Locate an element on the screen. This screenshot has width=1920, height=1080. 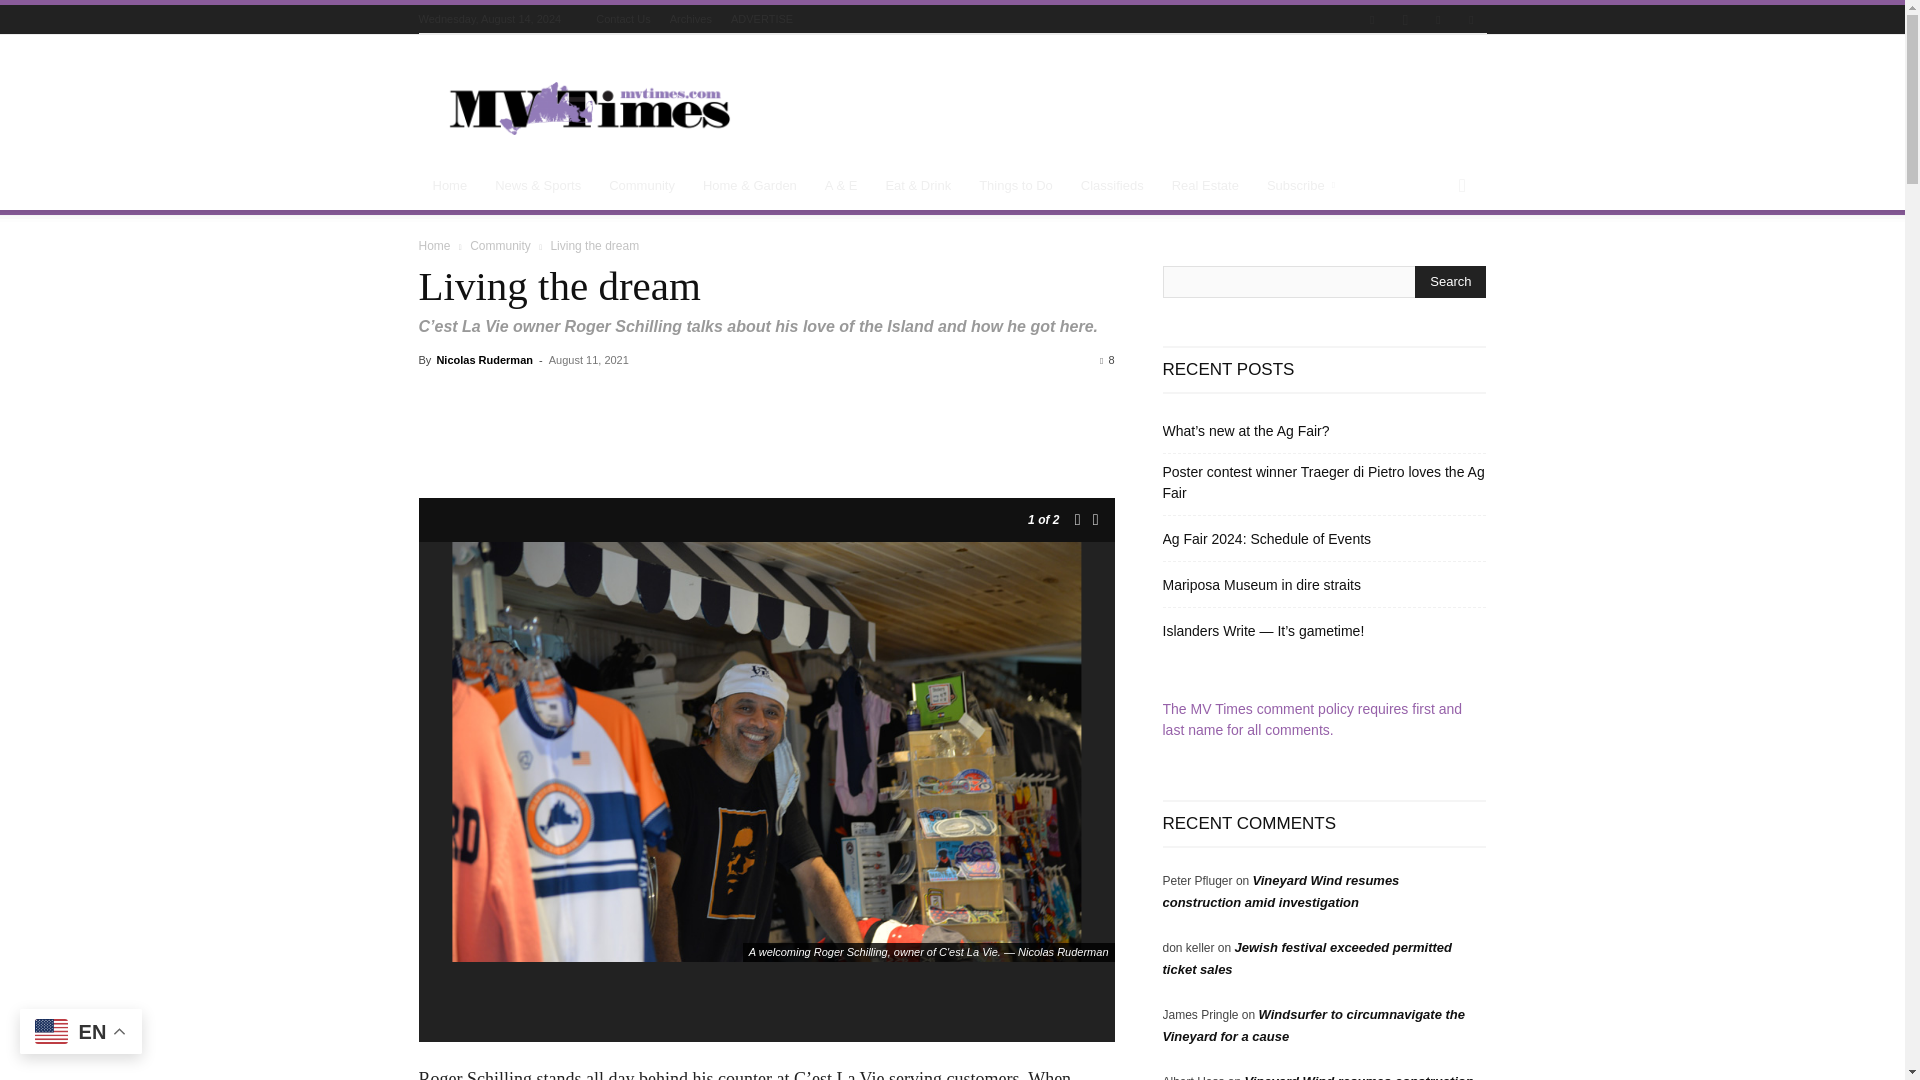
Home is located at coordinates (450, 186).